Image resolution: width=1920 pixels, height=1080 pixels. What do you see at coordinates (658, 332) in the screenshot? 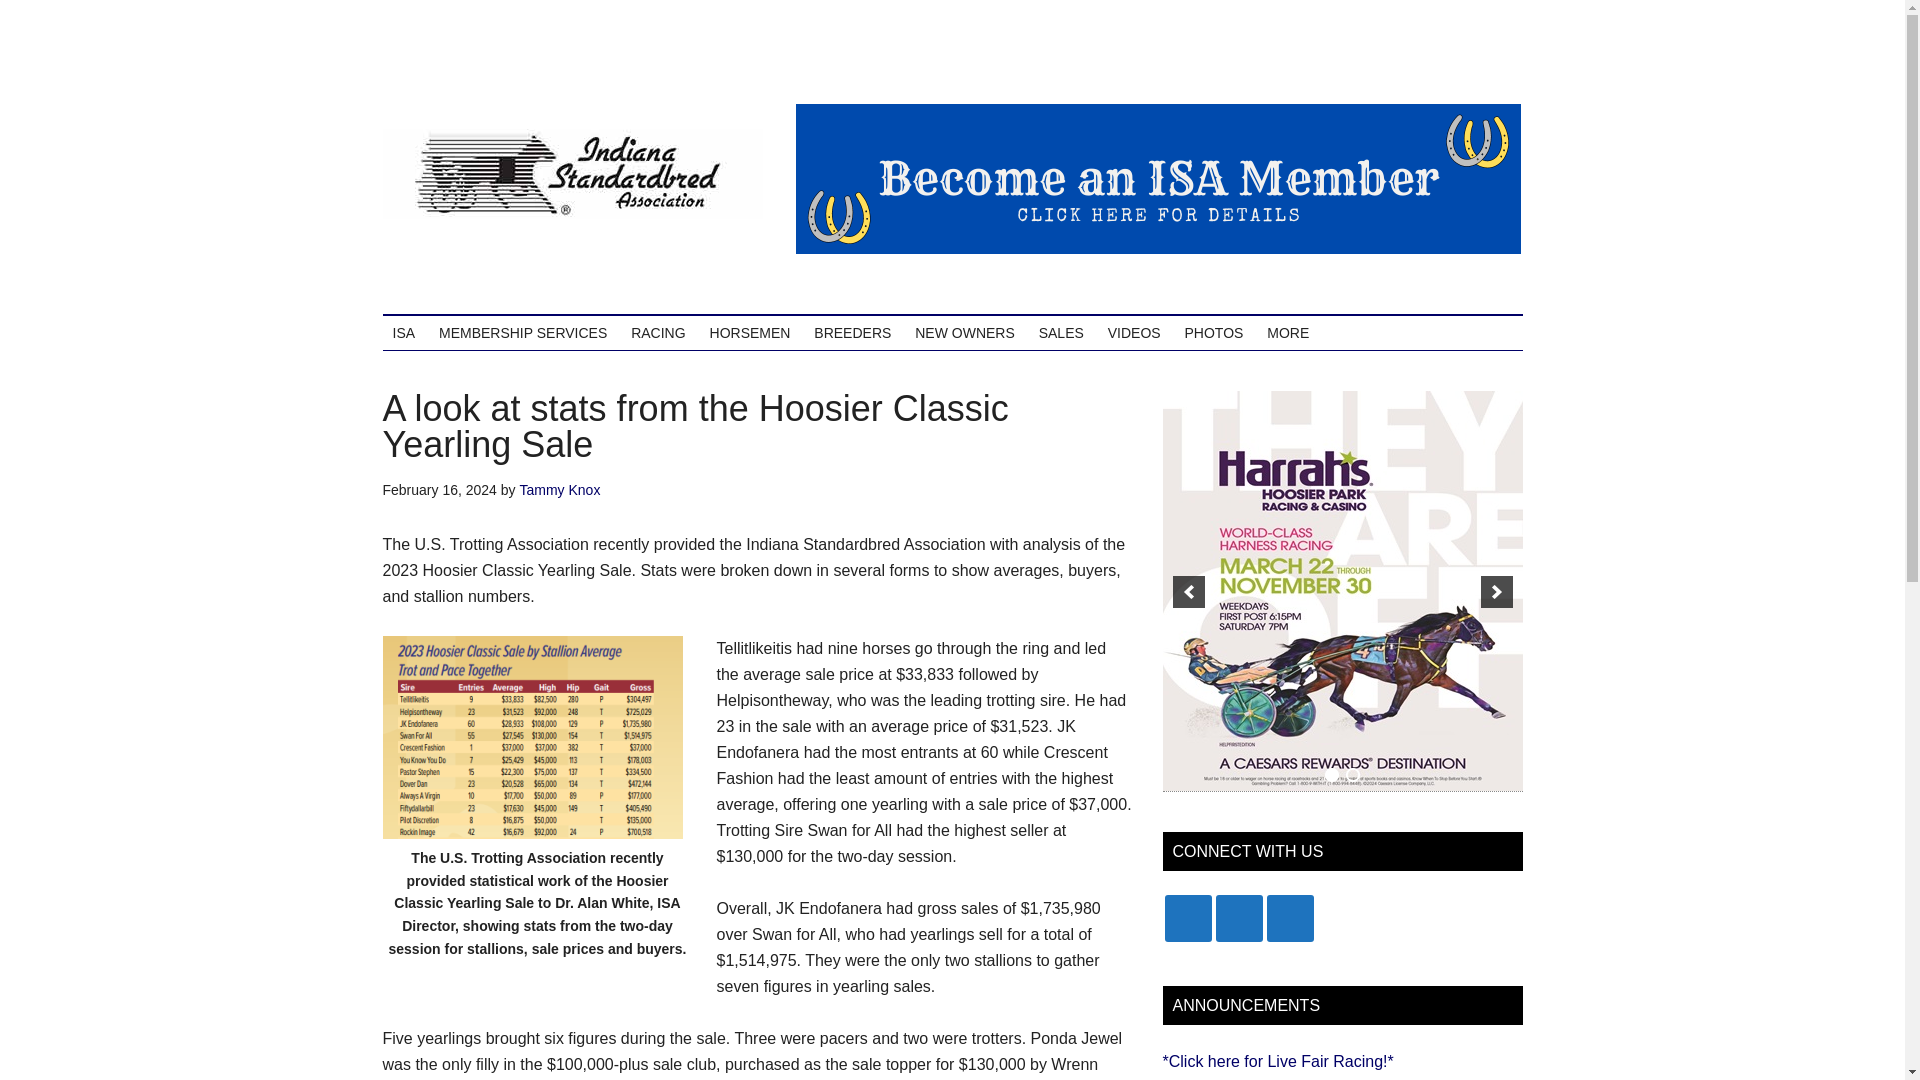
I see `RACING` at bounding box center [658, 332].